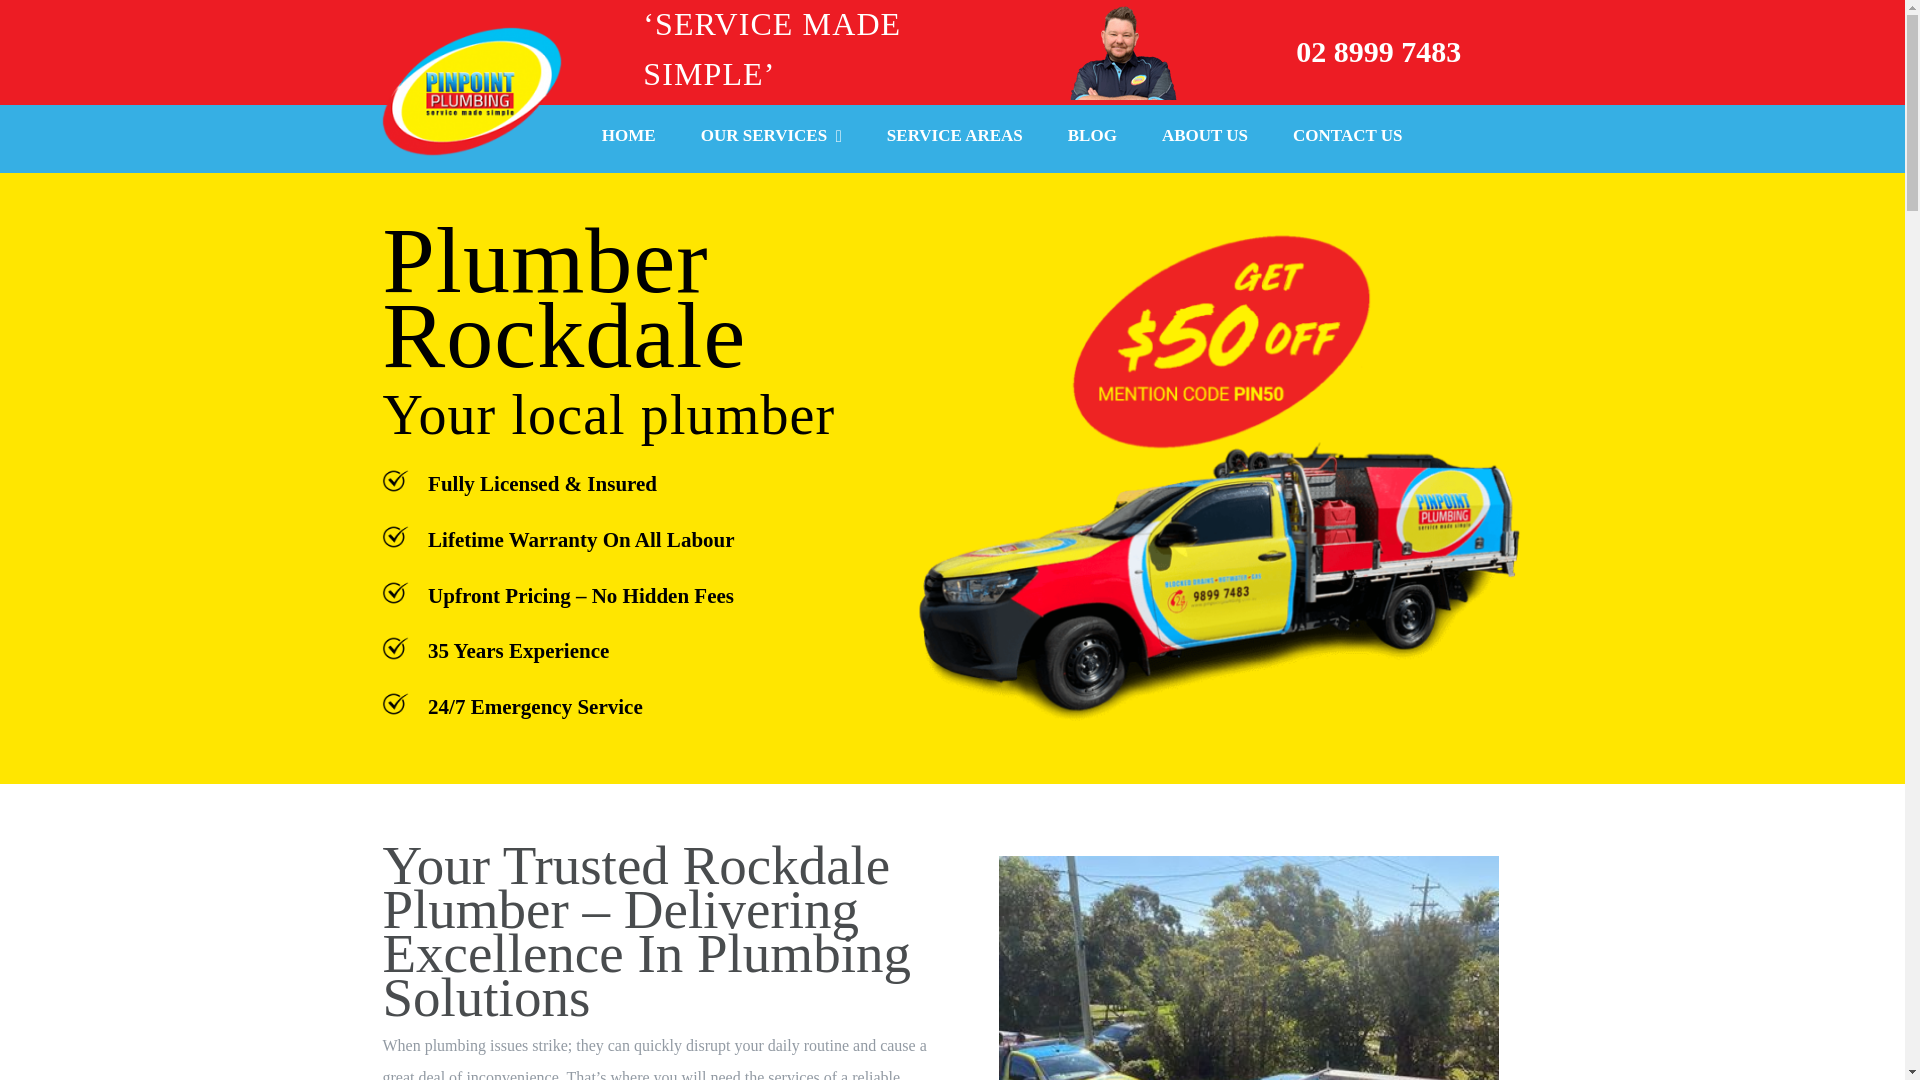 This screenshot has width=1920, height=1080. What do you see at coordinates (472, 91) in the screenshot?
I see `Pinpoint-Plumbing-Retina` at bounding box center [472, 91].